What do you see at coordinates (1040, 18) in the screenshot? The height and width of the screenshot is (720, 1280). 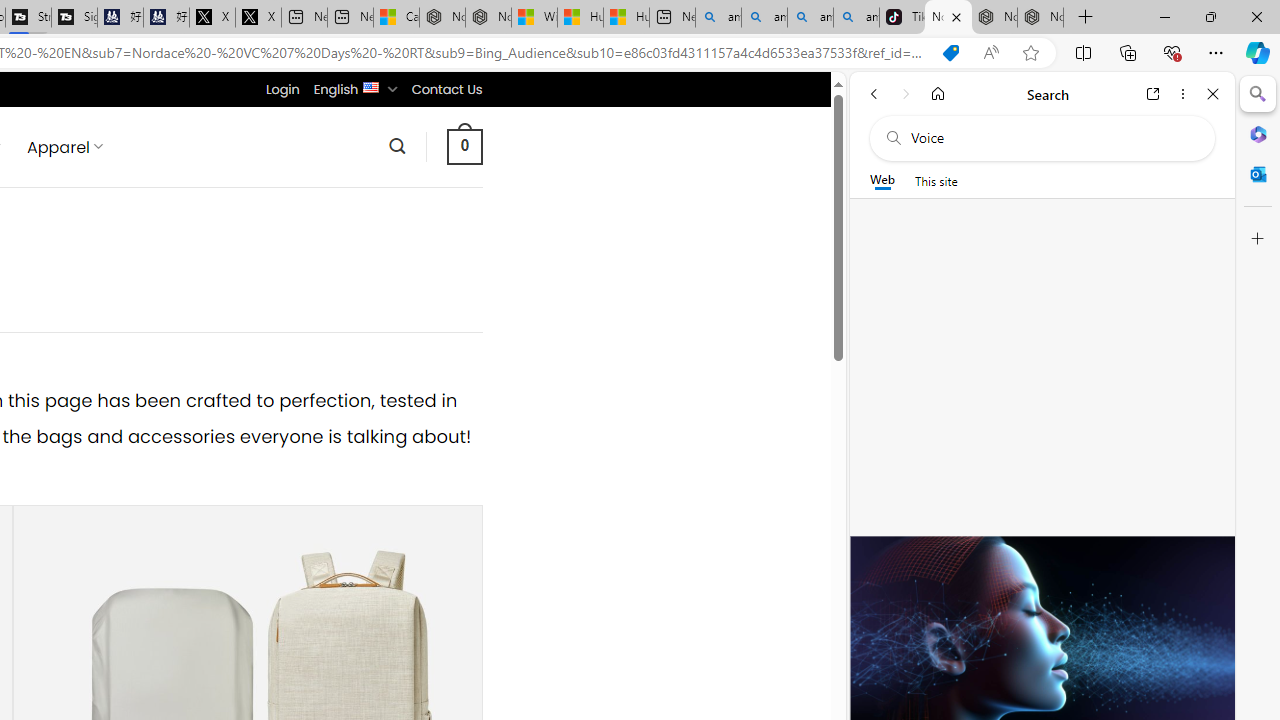 I see `Nordace - Siena Pro 15 Essential Set` at bounding box center [1040, 18].